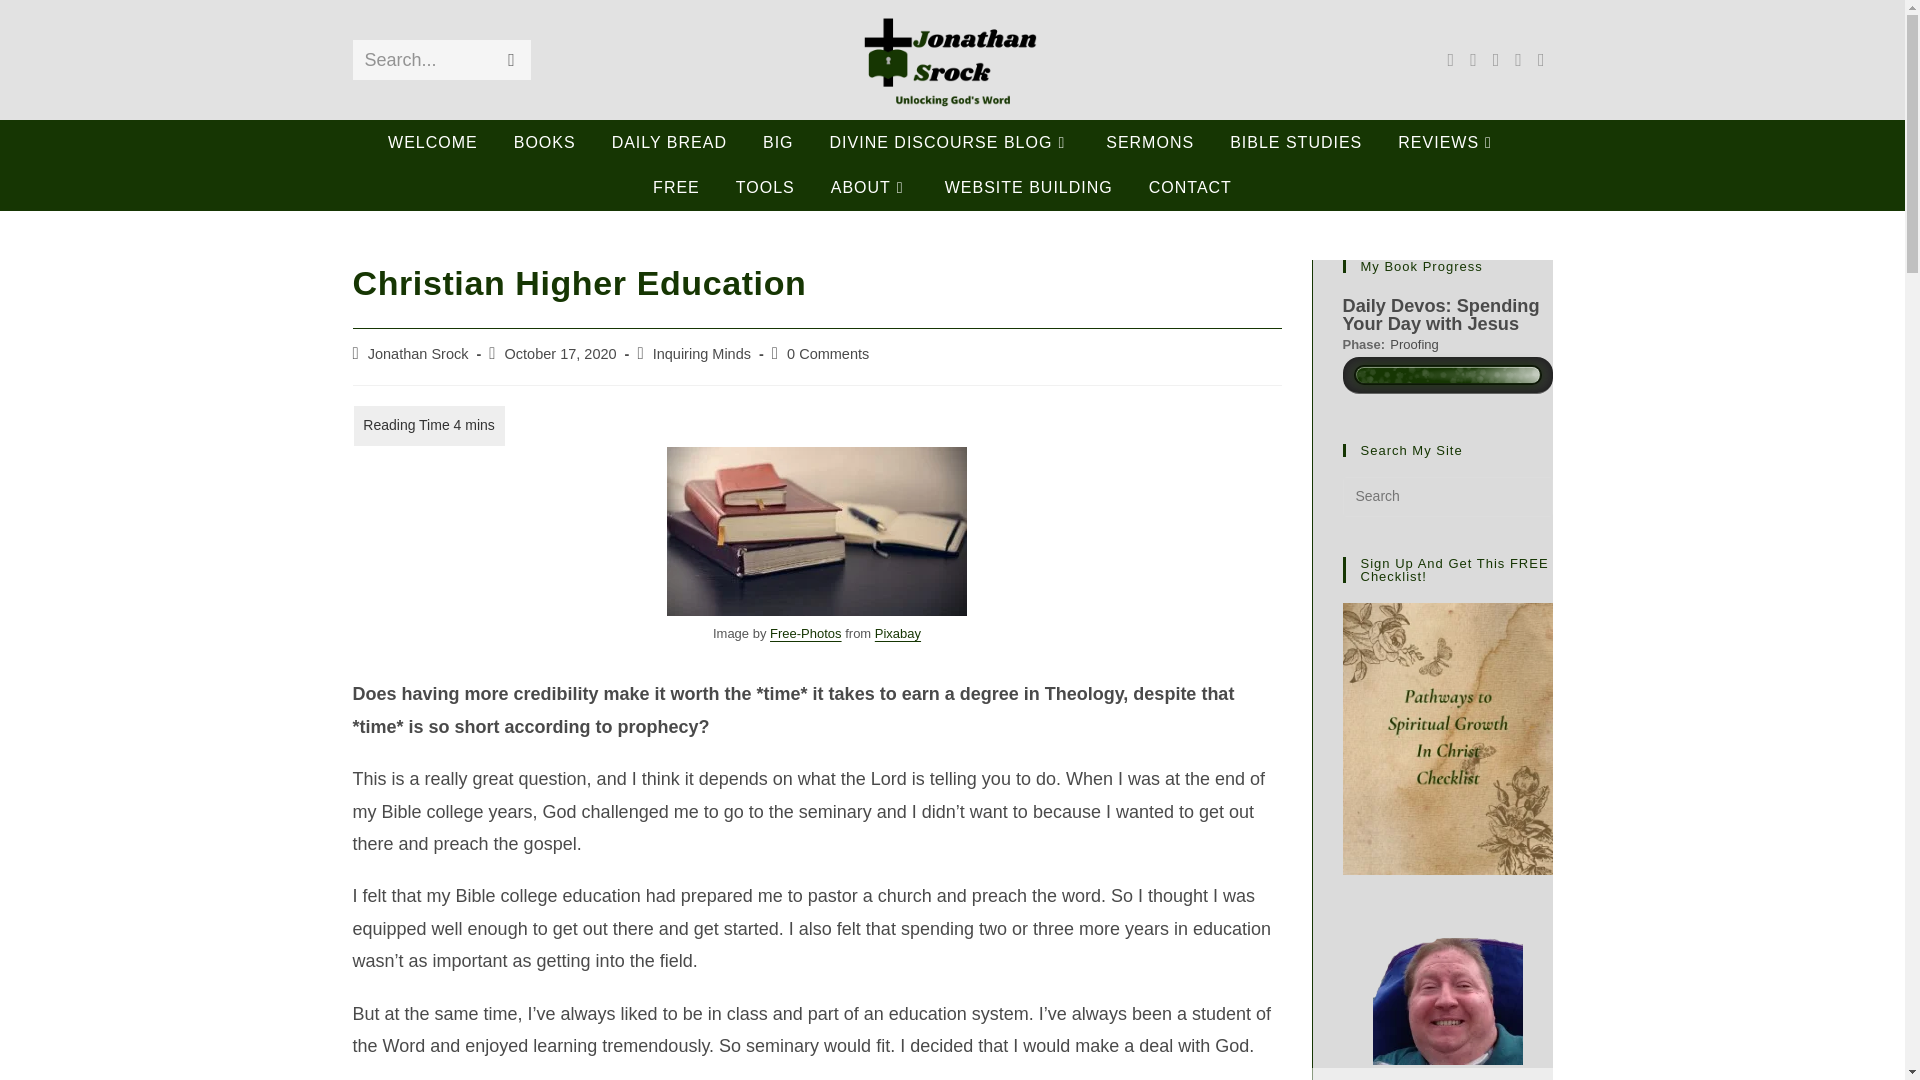 This screenshot has width=1920, height=1080. I want to click on DAILY BREAD, so click(679, 142).